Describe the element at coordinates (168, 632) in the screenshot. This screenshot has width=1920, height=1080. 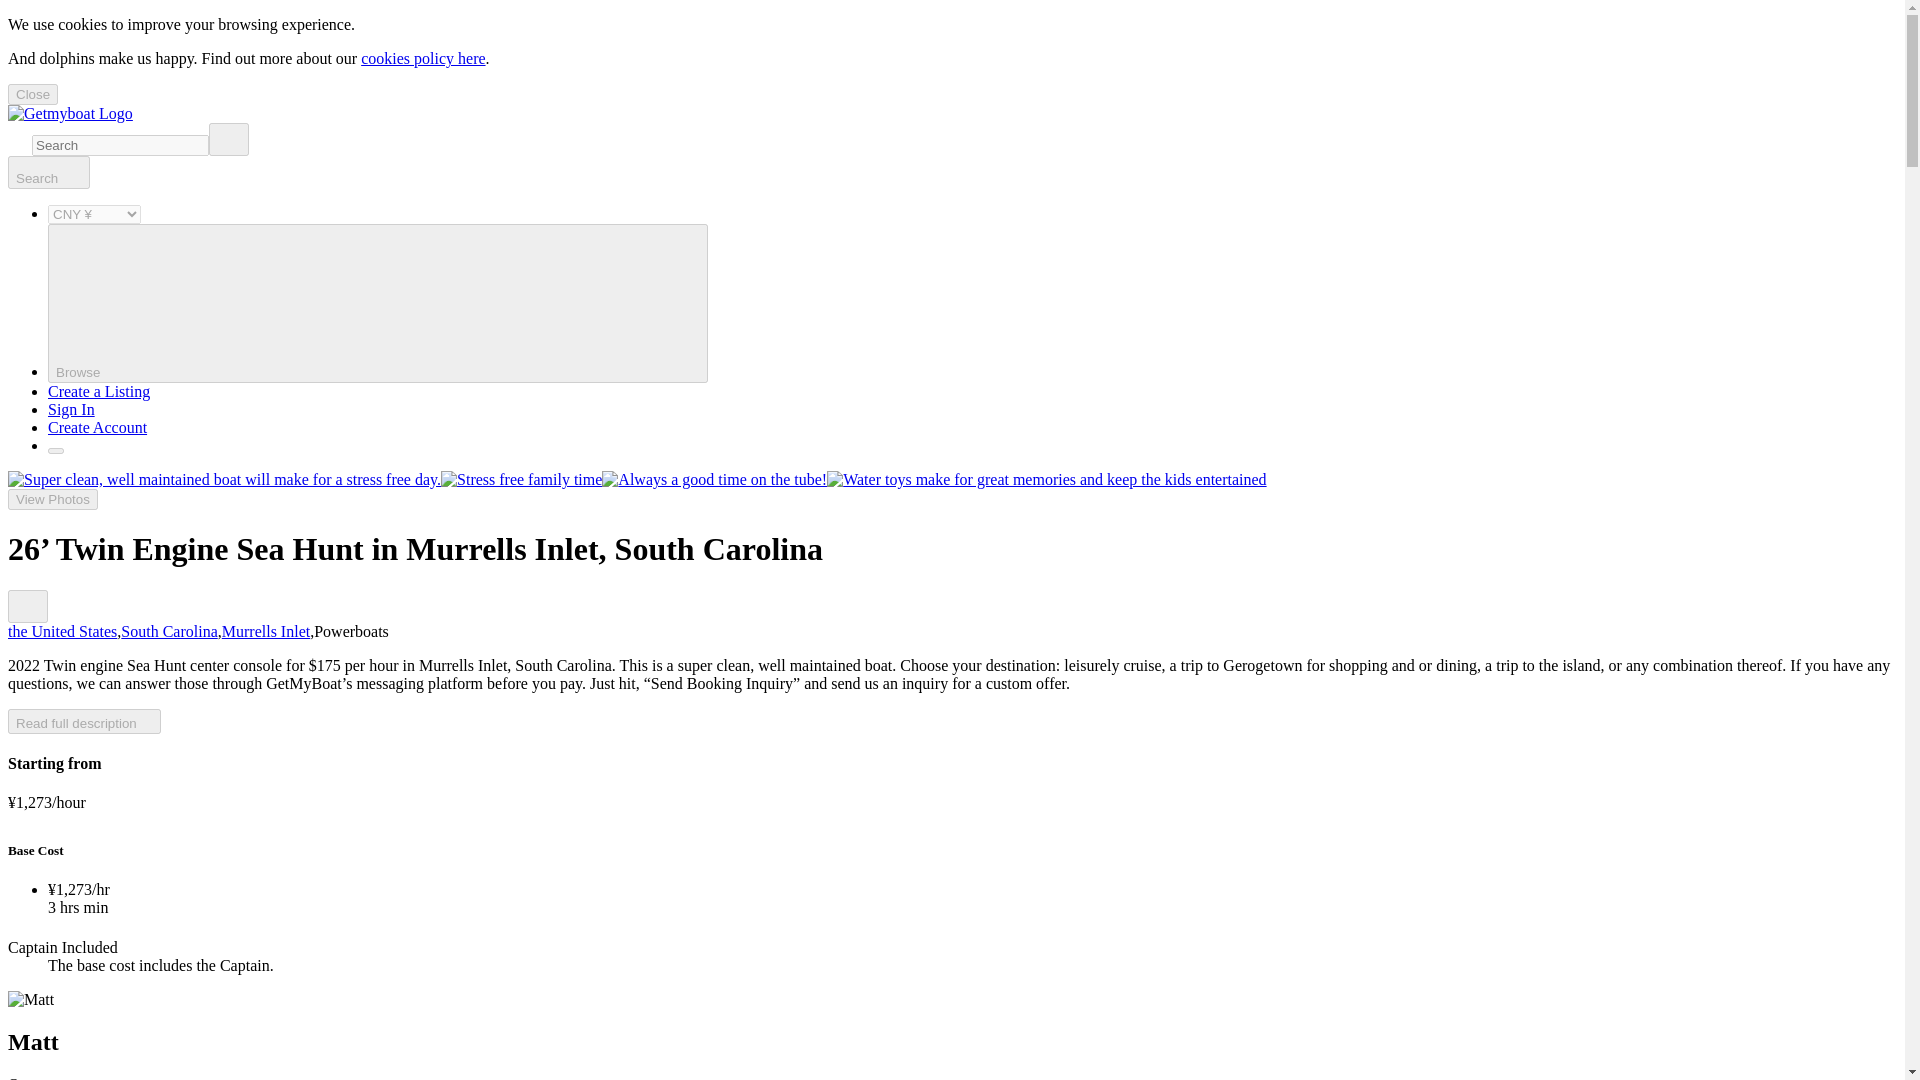
I see `South Carolina` at that location.